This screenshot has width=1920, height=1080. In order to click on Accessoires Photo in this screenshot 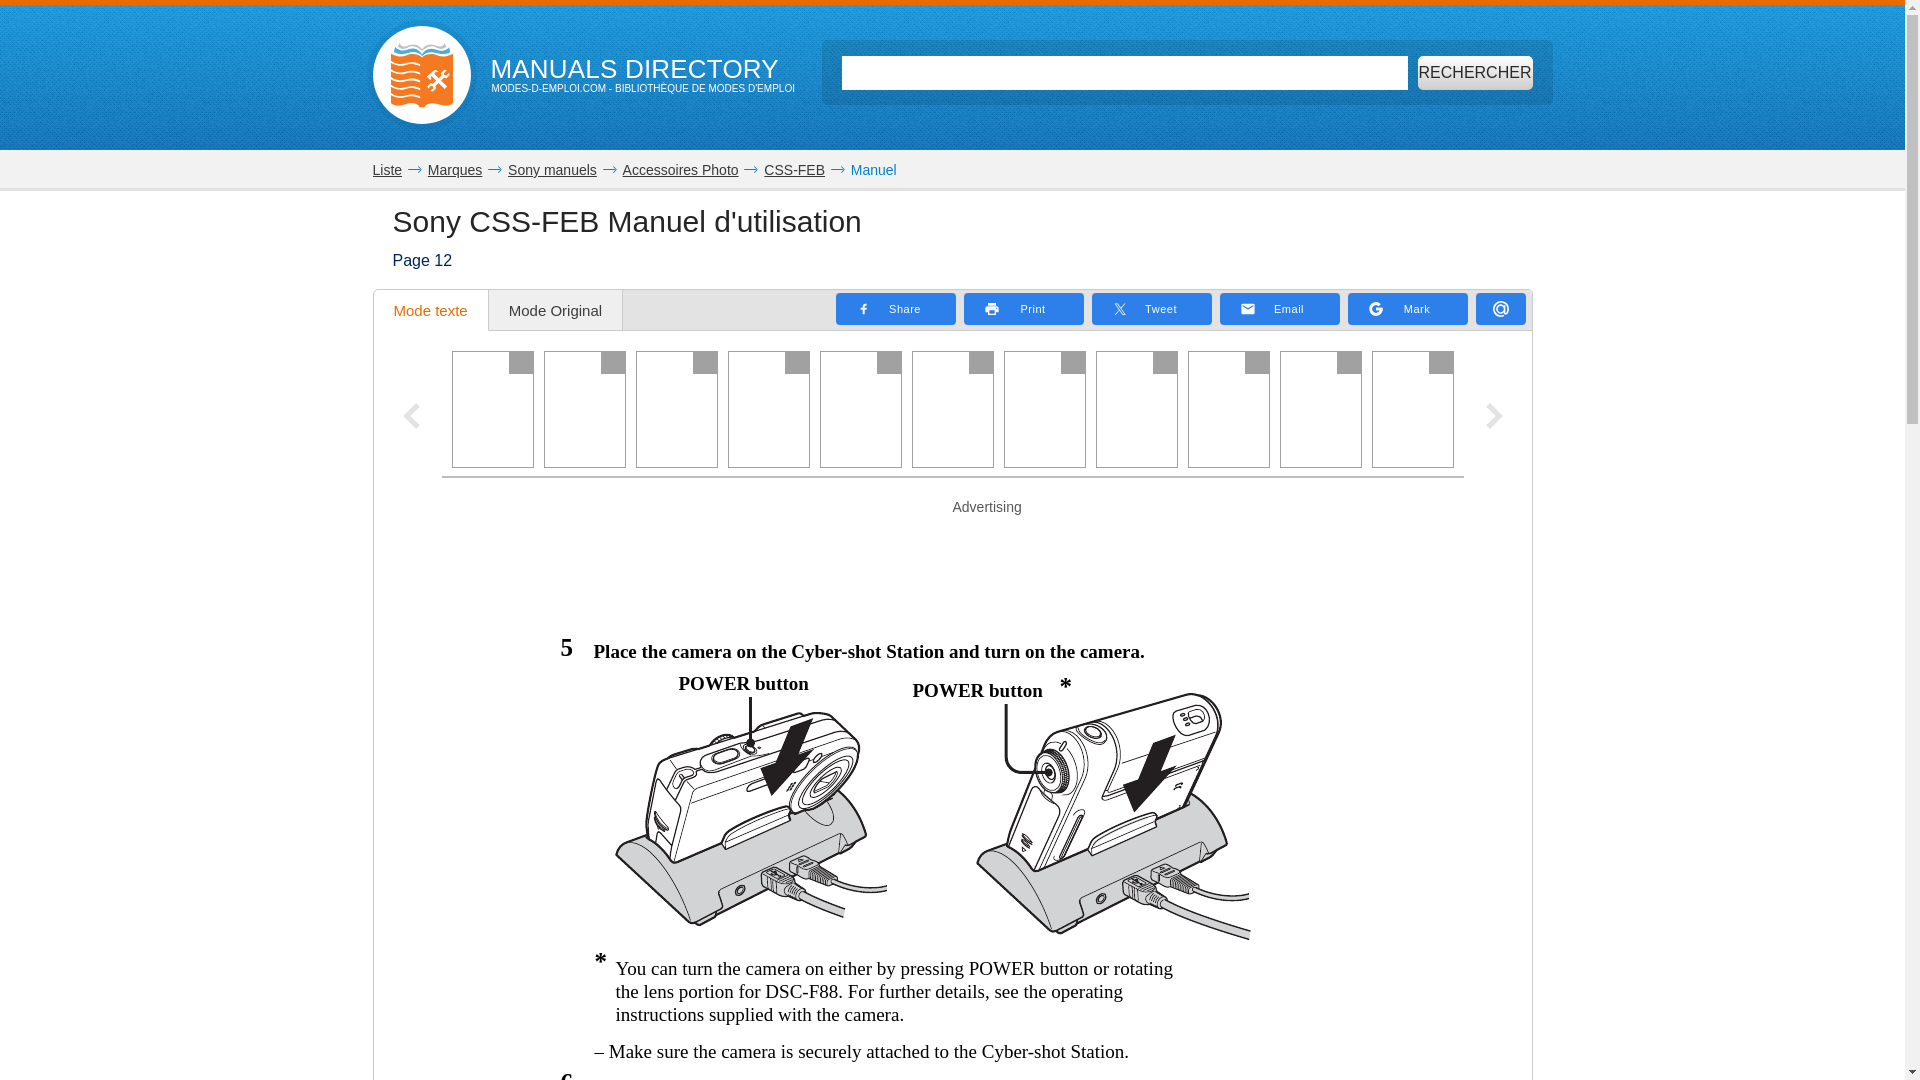, I will do `click(680, 170)`.